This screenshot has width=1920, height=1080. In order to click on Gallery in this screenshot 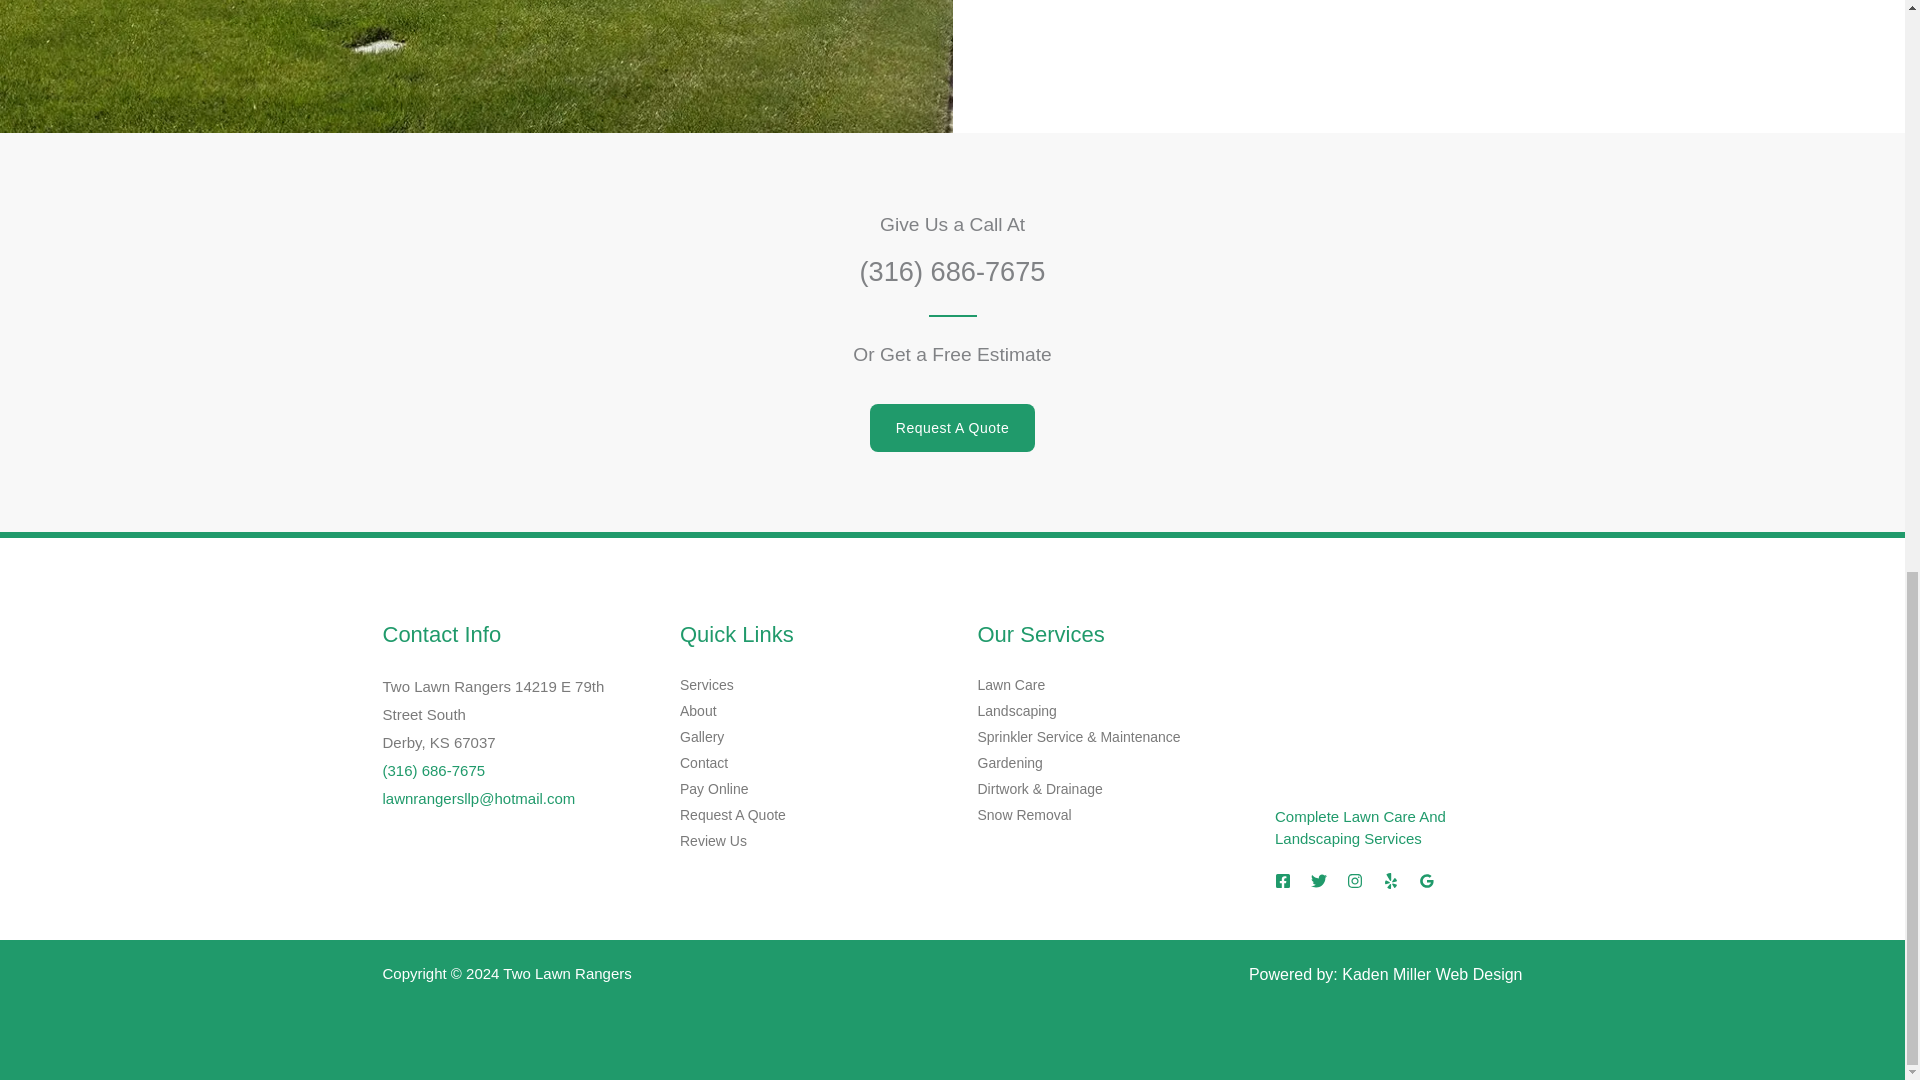, I will do `click(701, 737)`.